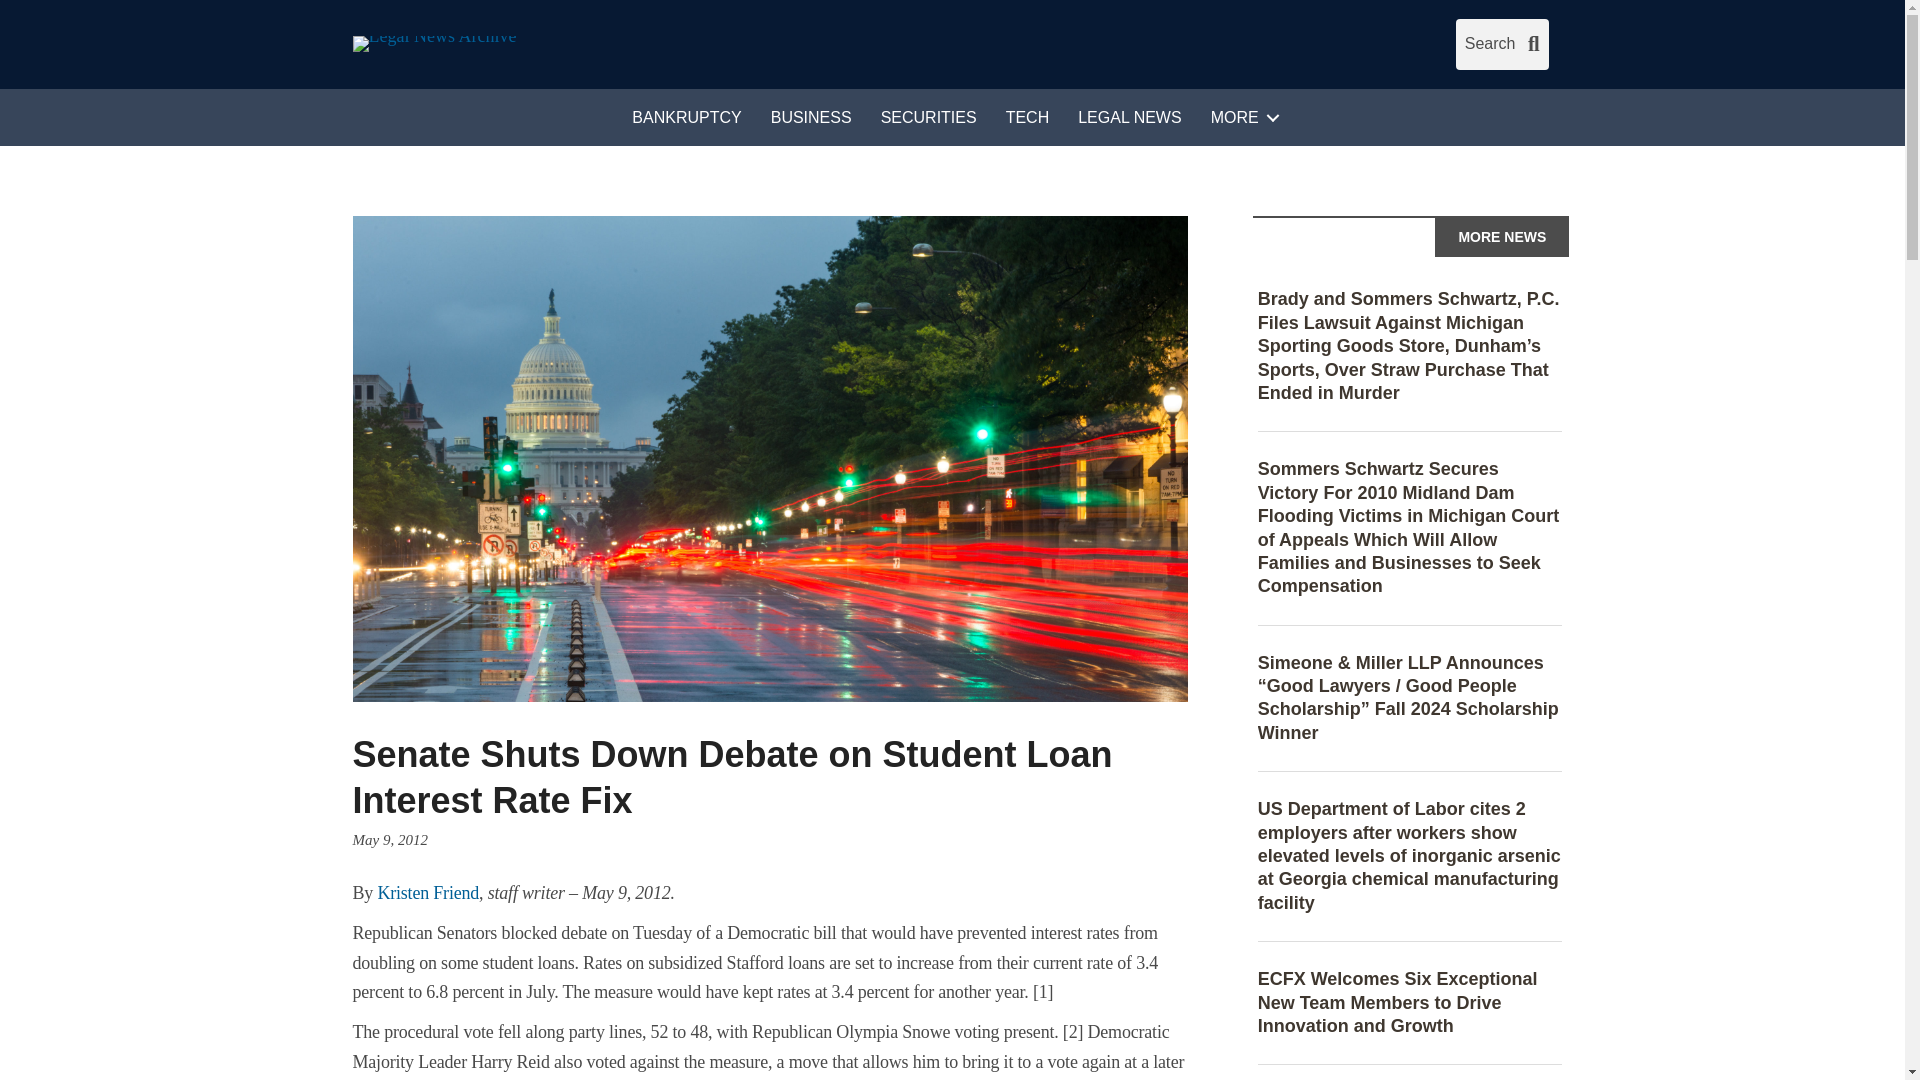  I want to click on BUSINESS, so click(810, 118).